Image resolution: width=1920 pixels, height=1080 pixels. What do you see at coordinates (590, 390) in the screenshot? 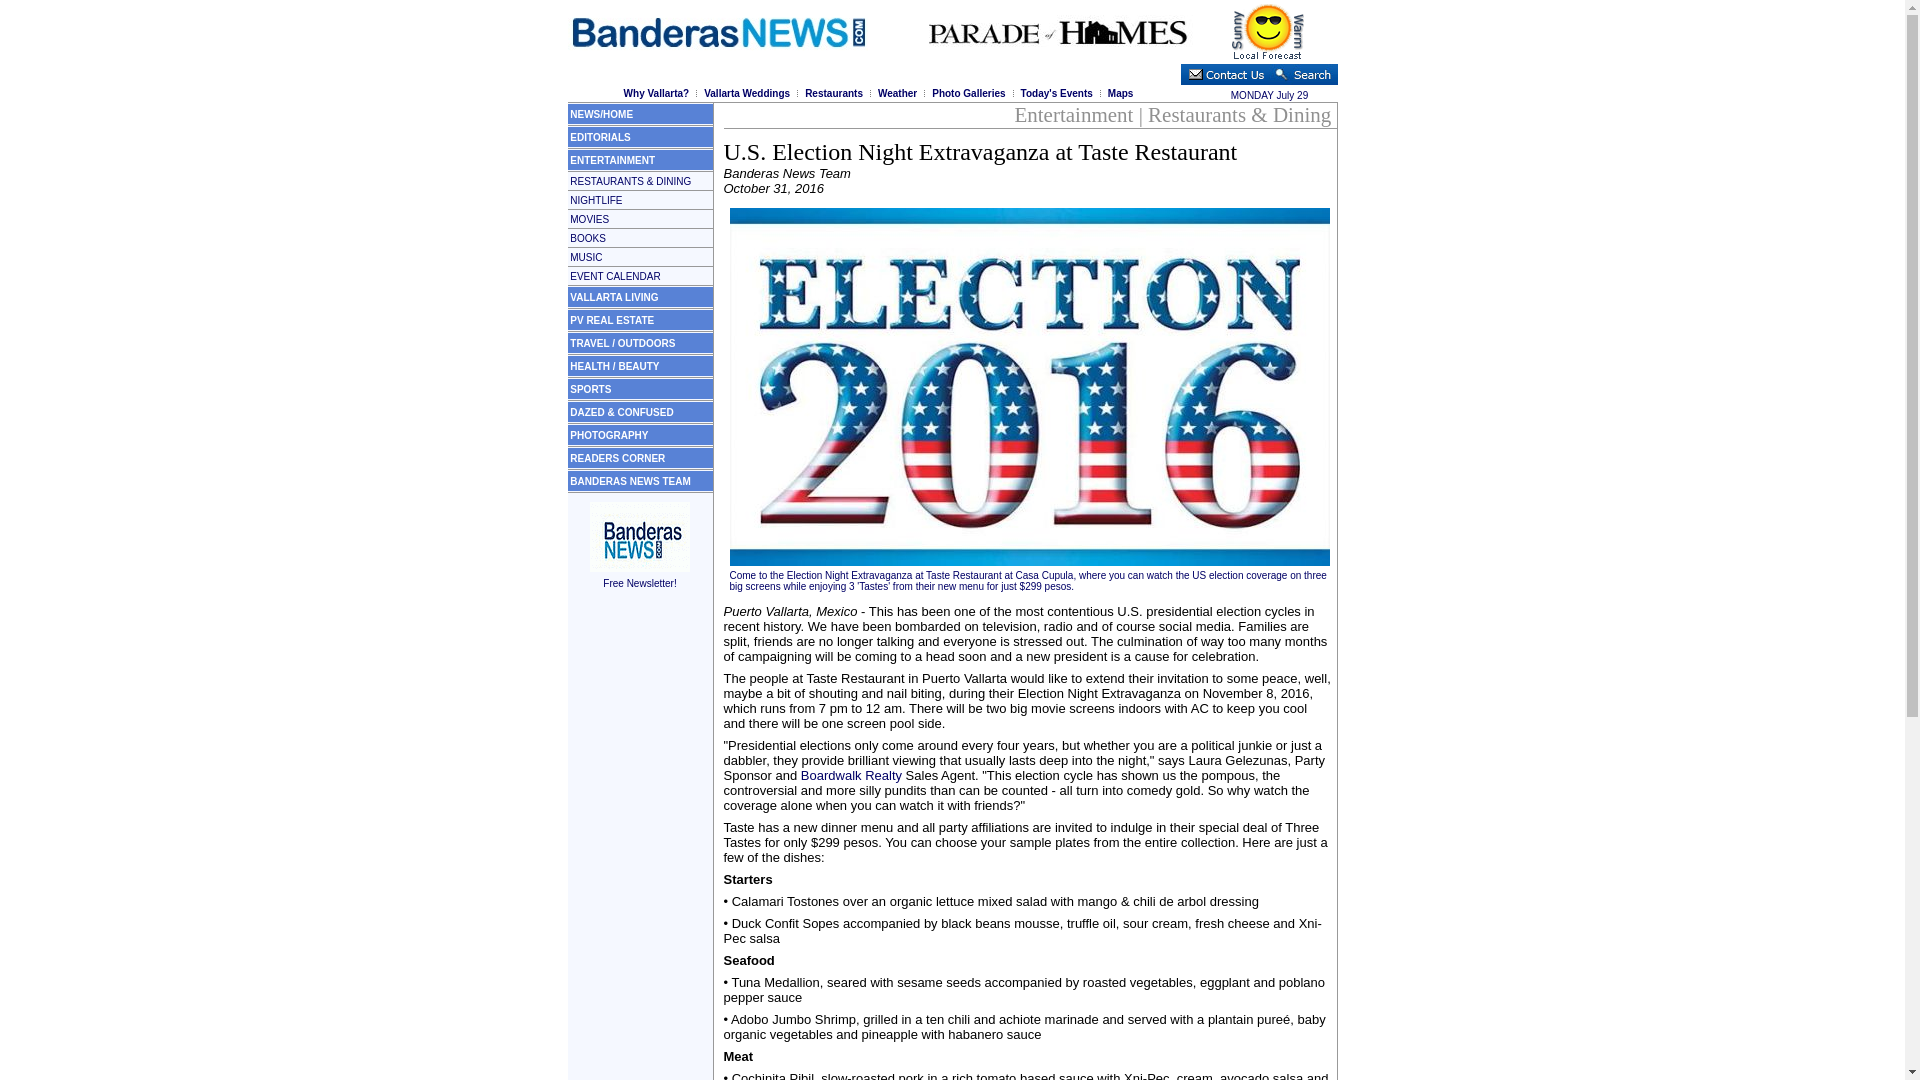
I see `SPORTS` at bounding box center [590, 390].